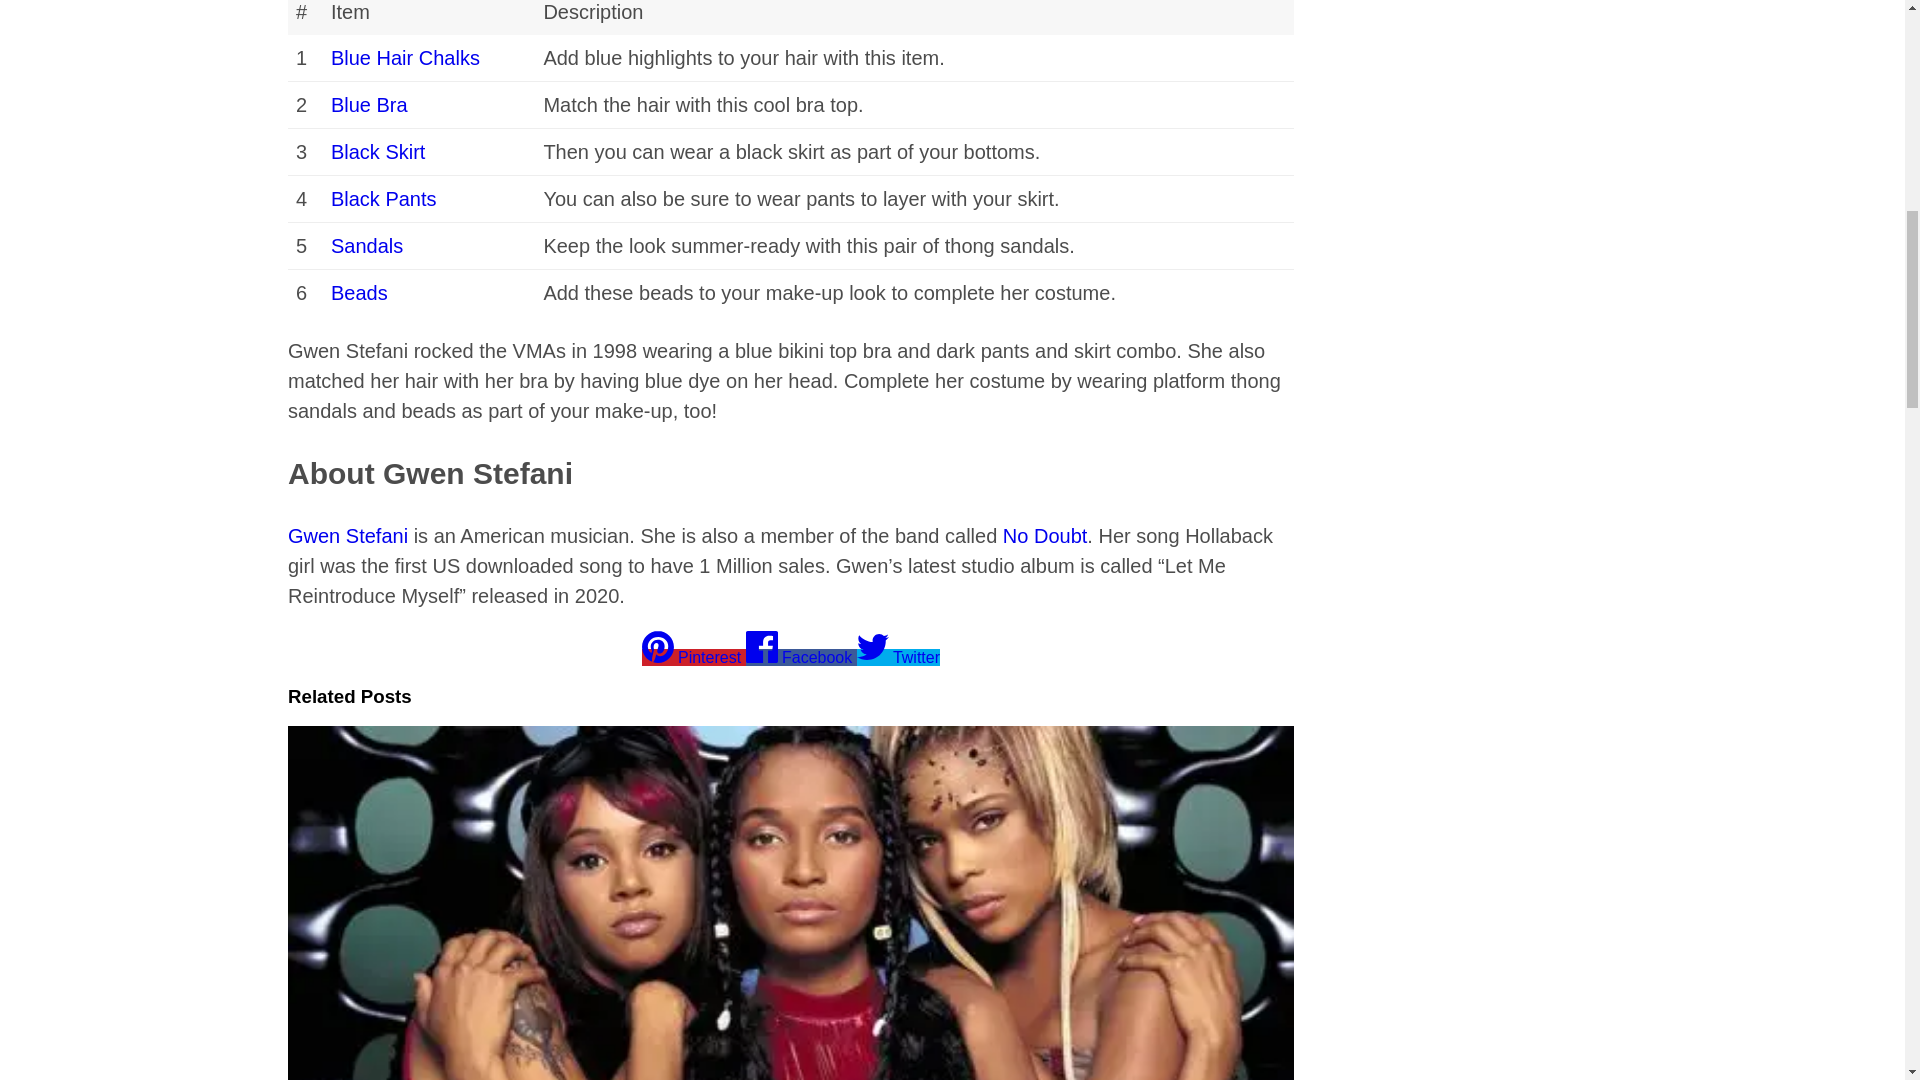 This screenshot has height=1080, width=1920. I want to click on Gwen Stefani, so click(348, 535).